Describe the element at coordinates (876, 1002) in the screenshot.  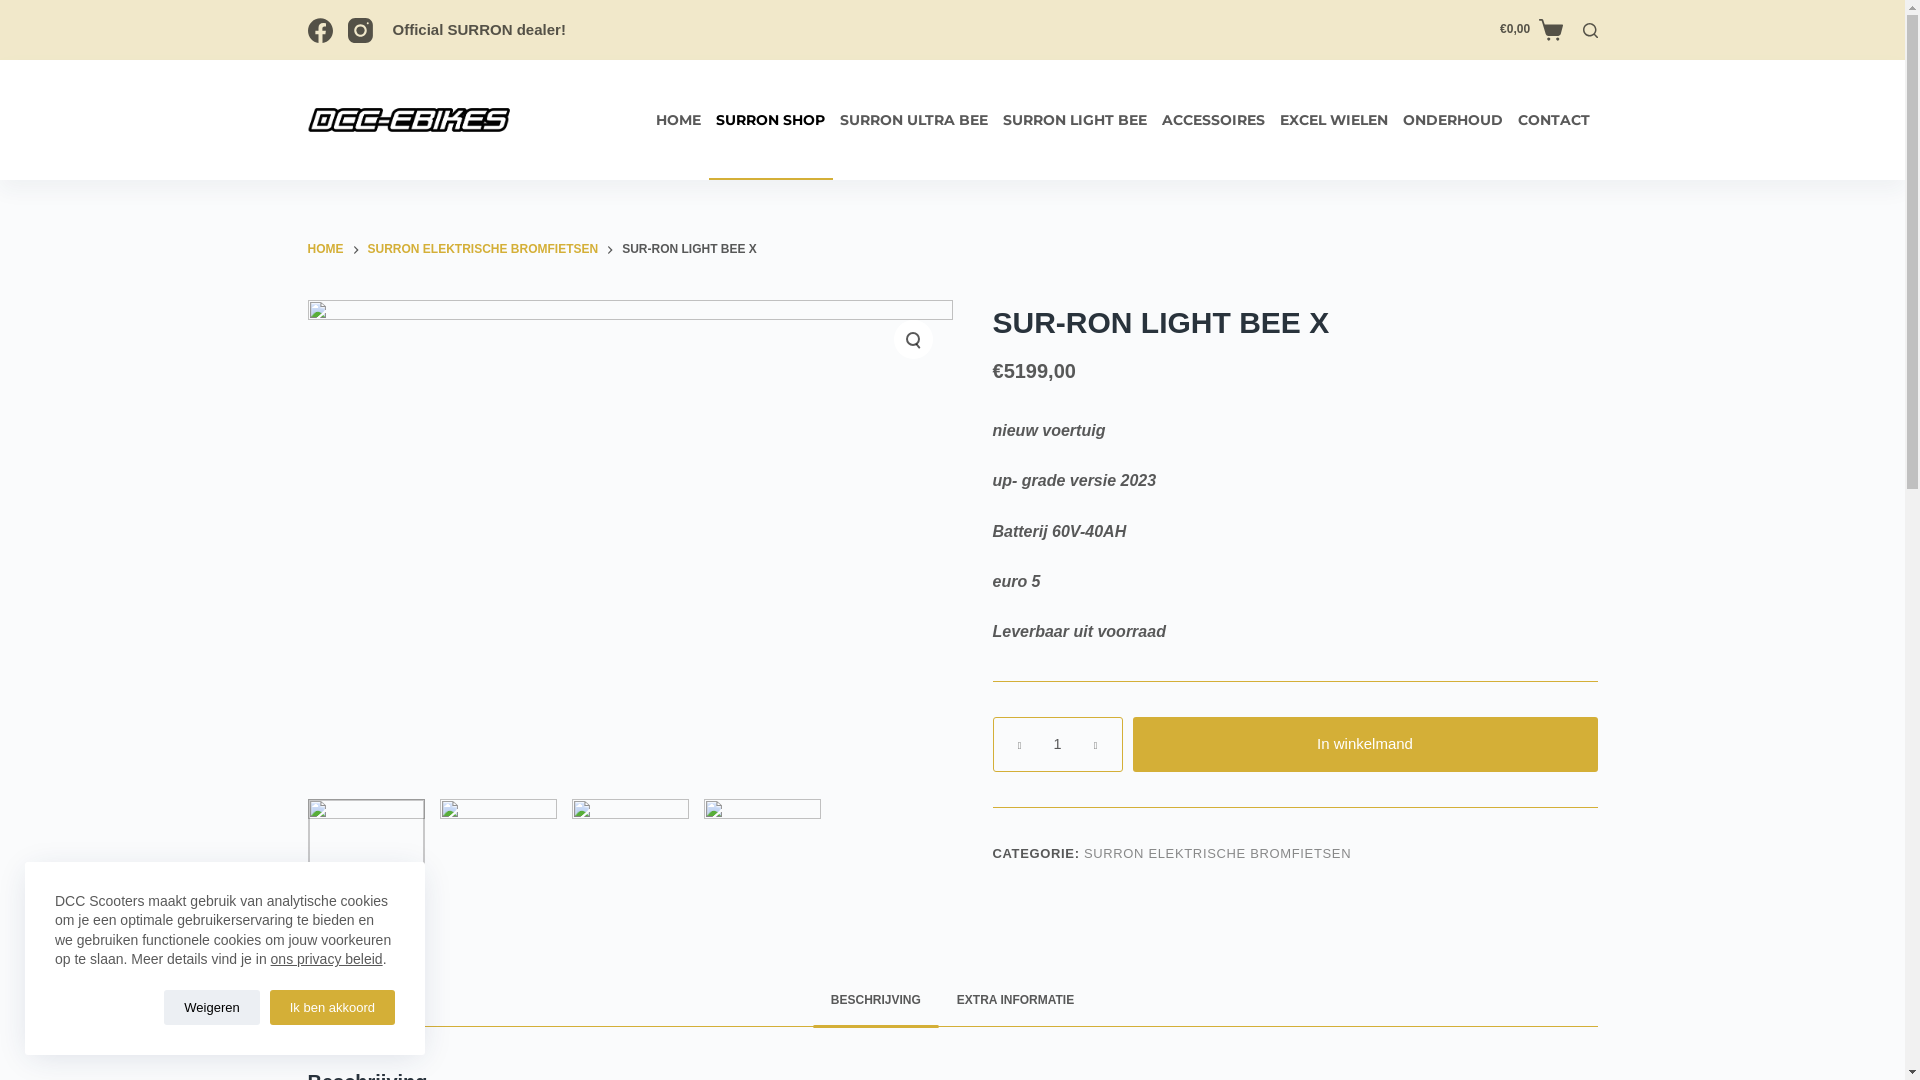
I see `BESCHRIJVING` at that location.